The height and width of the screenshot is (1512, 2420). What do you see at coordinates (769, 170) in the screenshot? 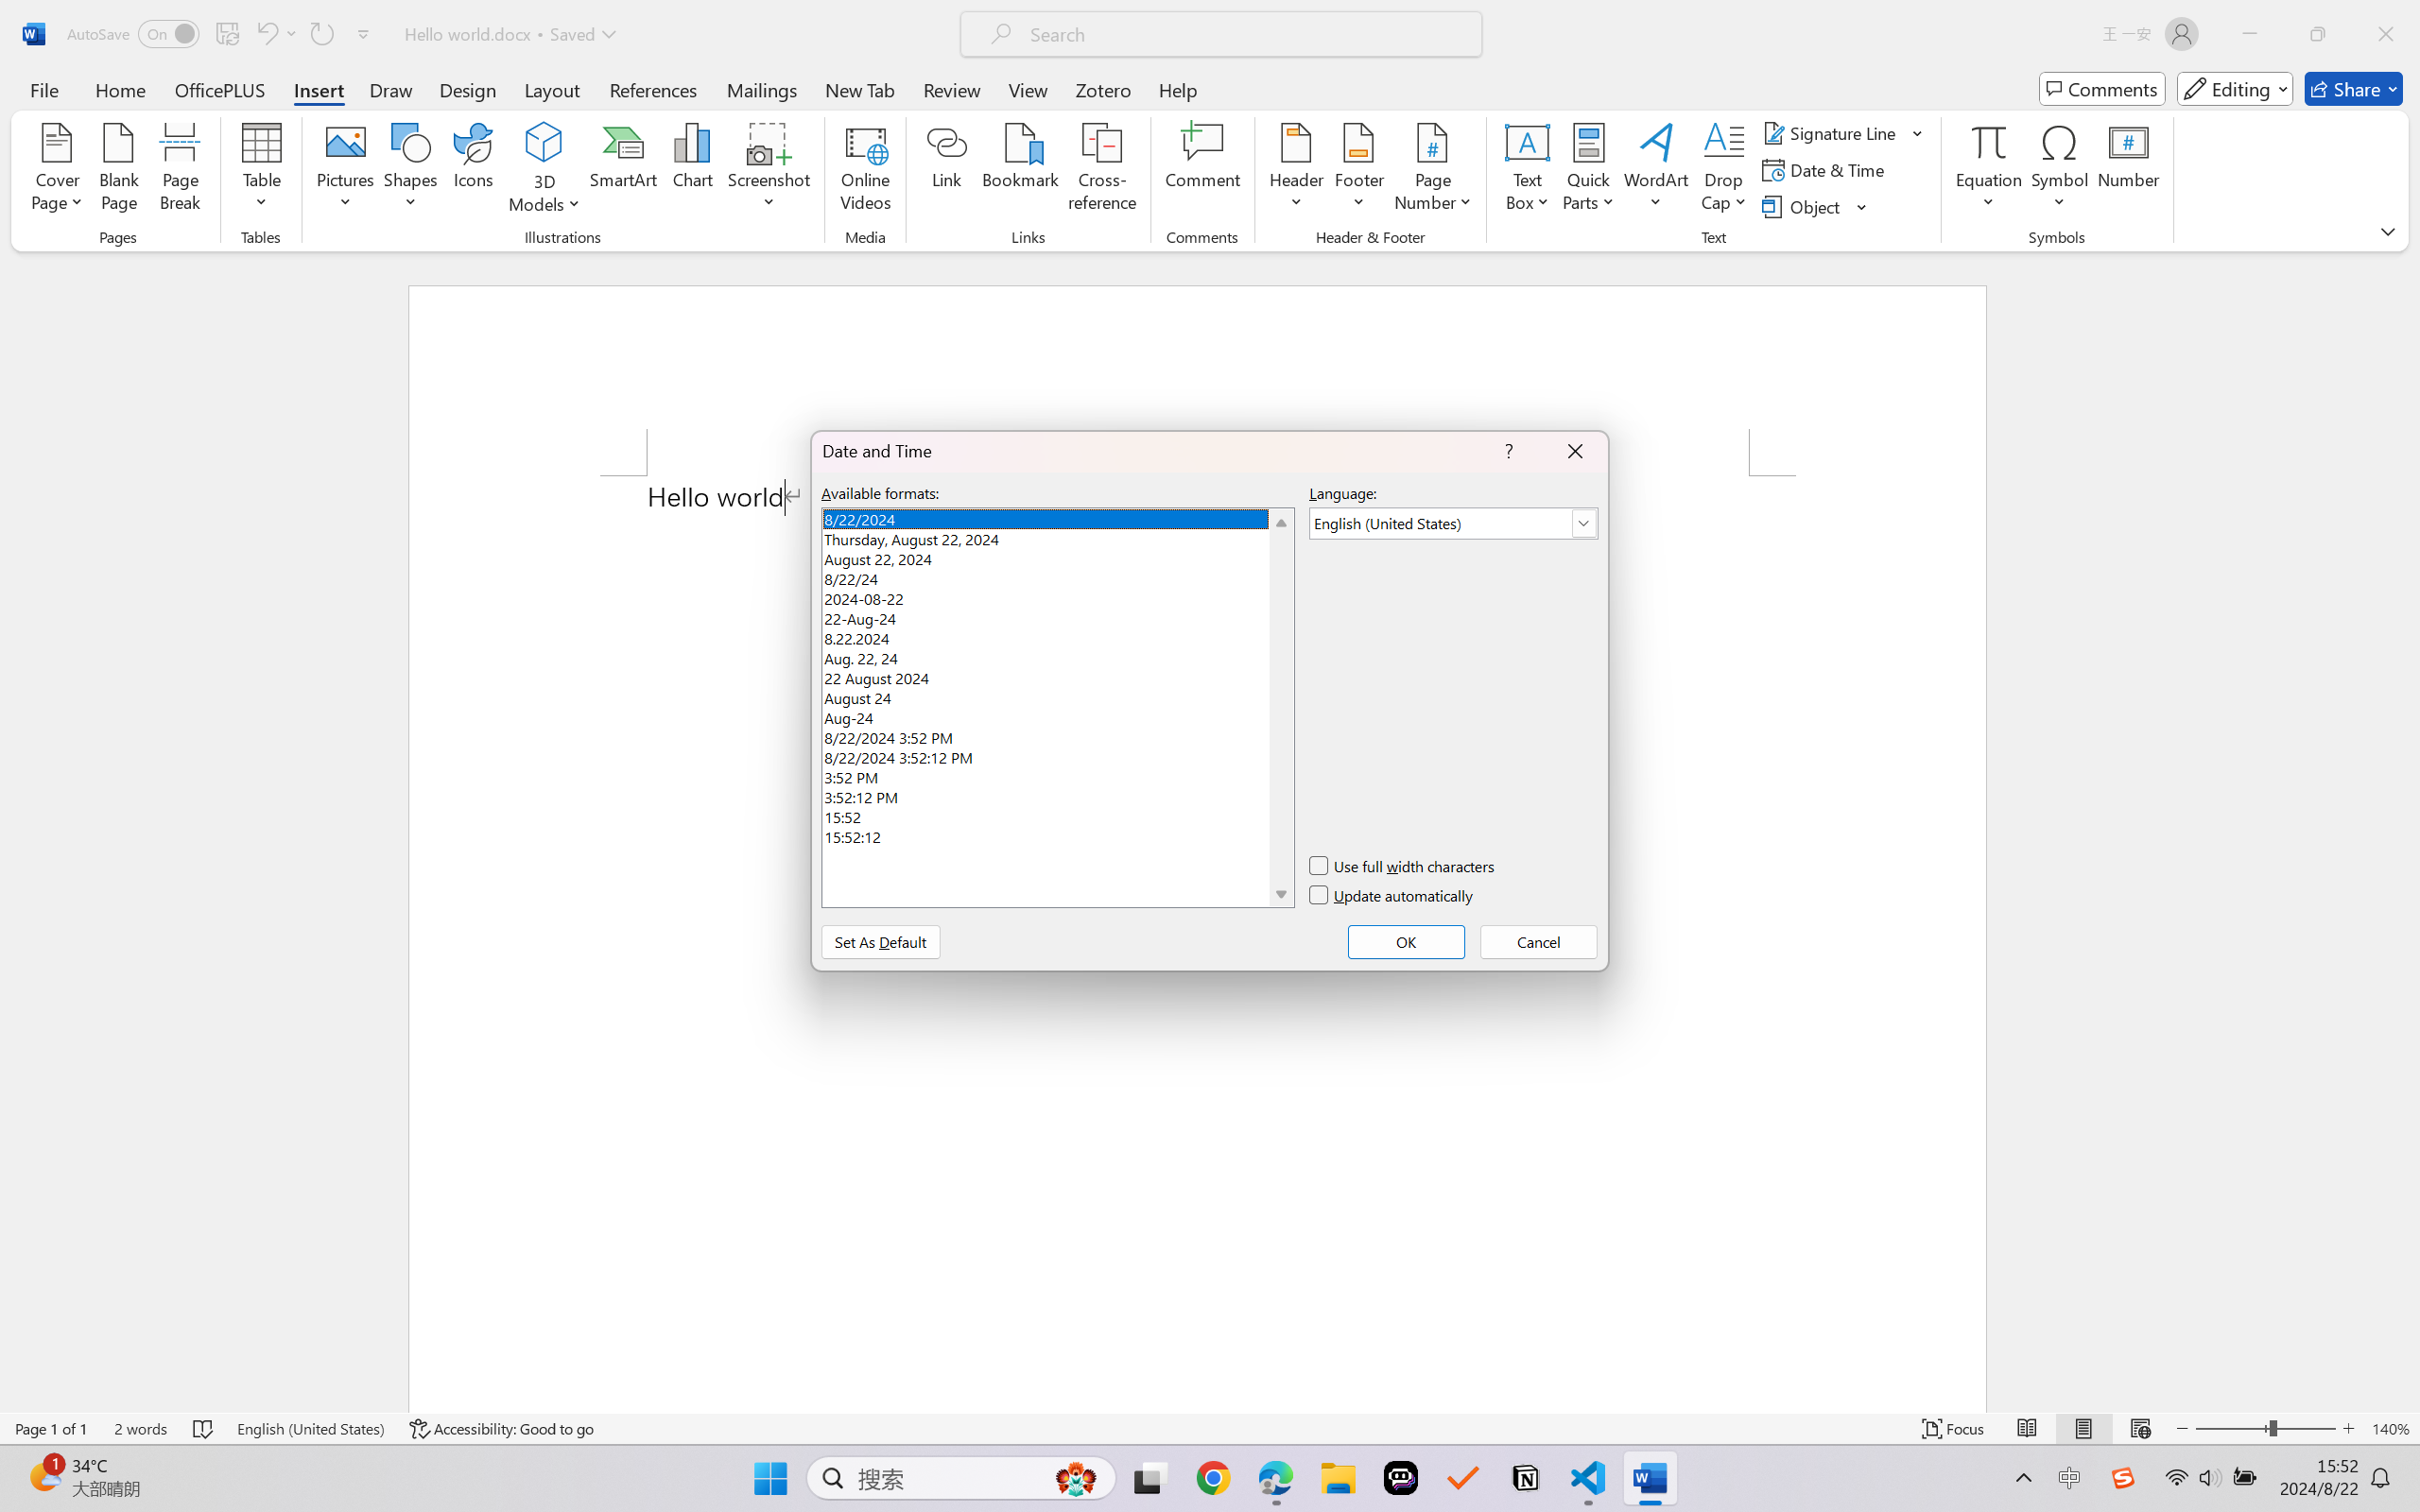
I see `Screenshot` at bounding box center [769, 170].